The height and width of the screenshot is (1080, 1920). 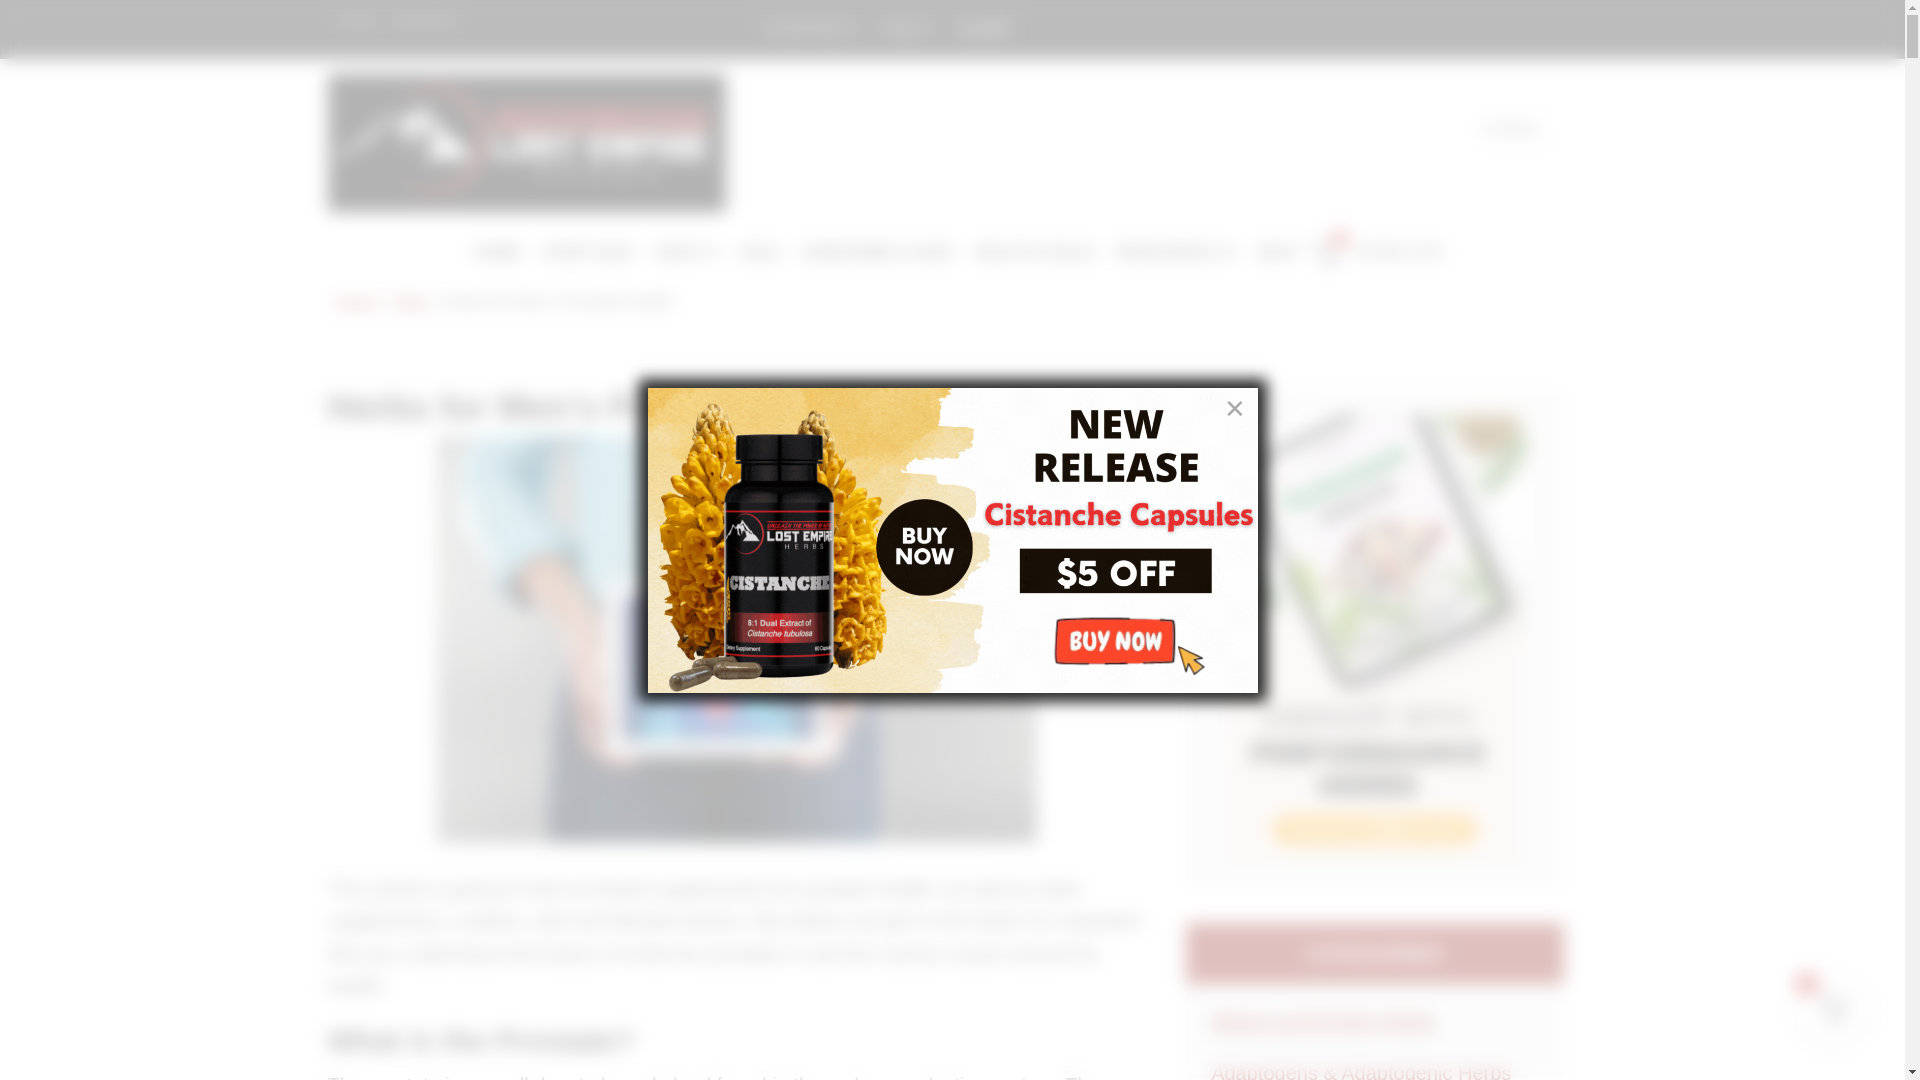 What do you see at coordinates (760, 253) in the screenshot?
I see `SALE` at bounding box center [760, 253].